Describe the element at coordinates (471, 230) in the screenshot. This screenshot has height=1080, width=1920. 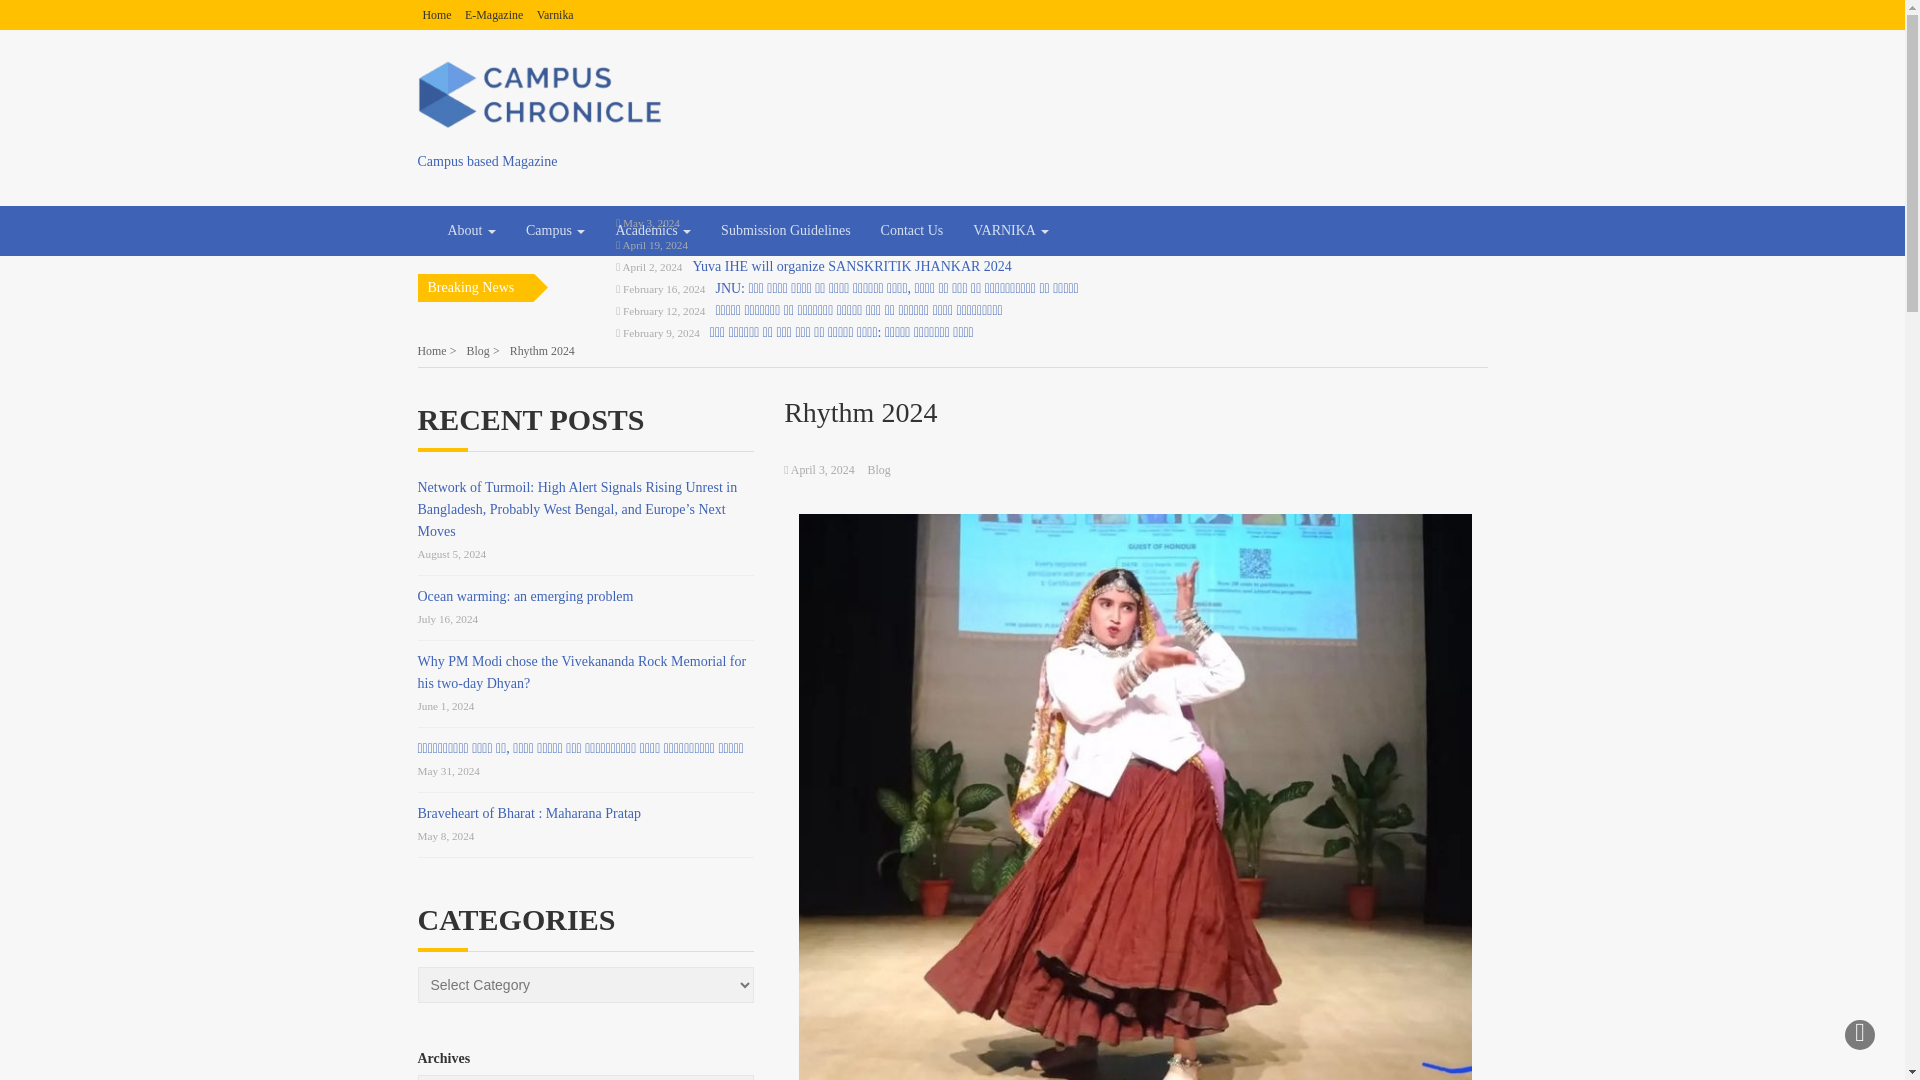
I see `About` at that location.